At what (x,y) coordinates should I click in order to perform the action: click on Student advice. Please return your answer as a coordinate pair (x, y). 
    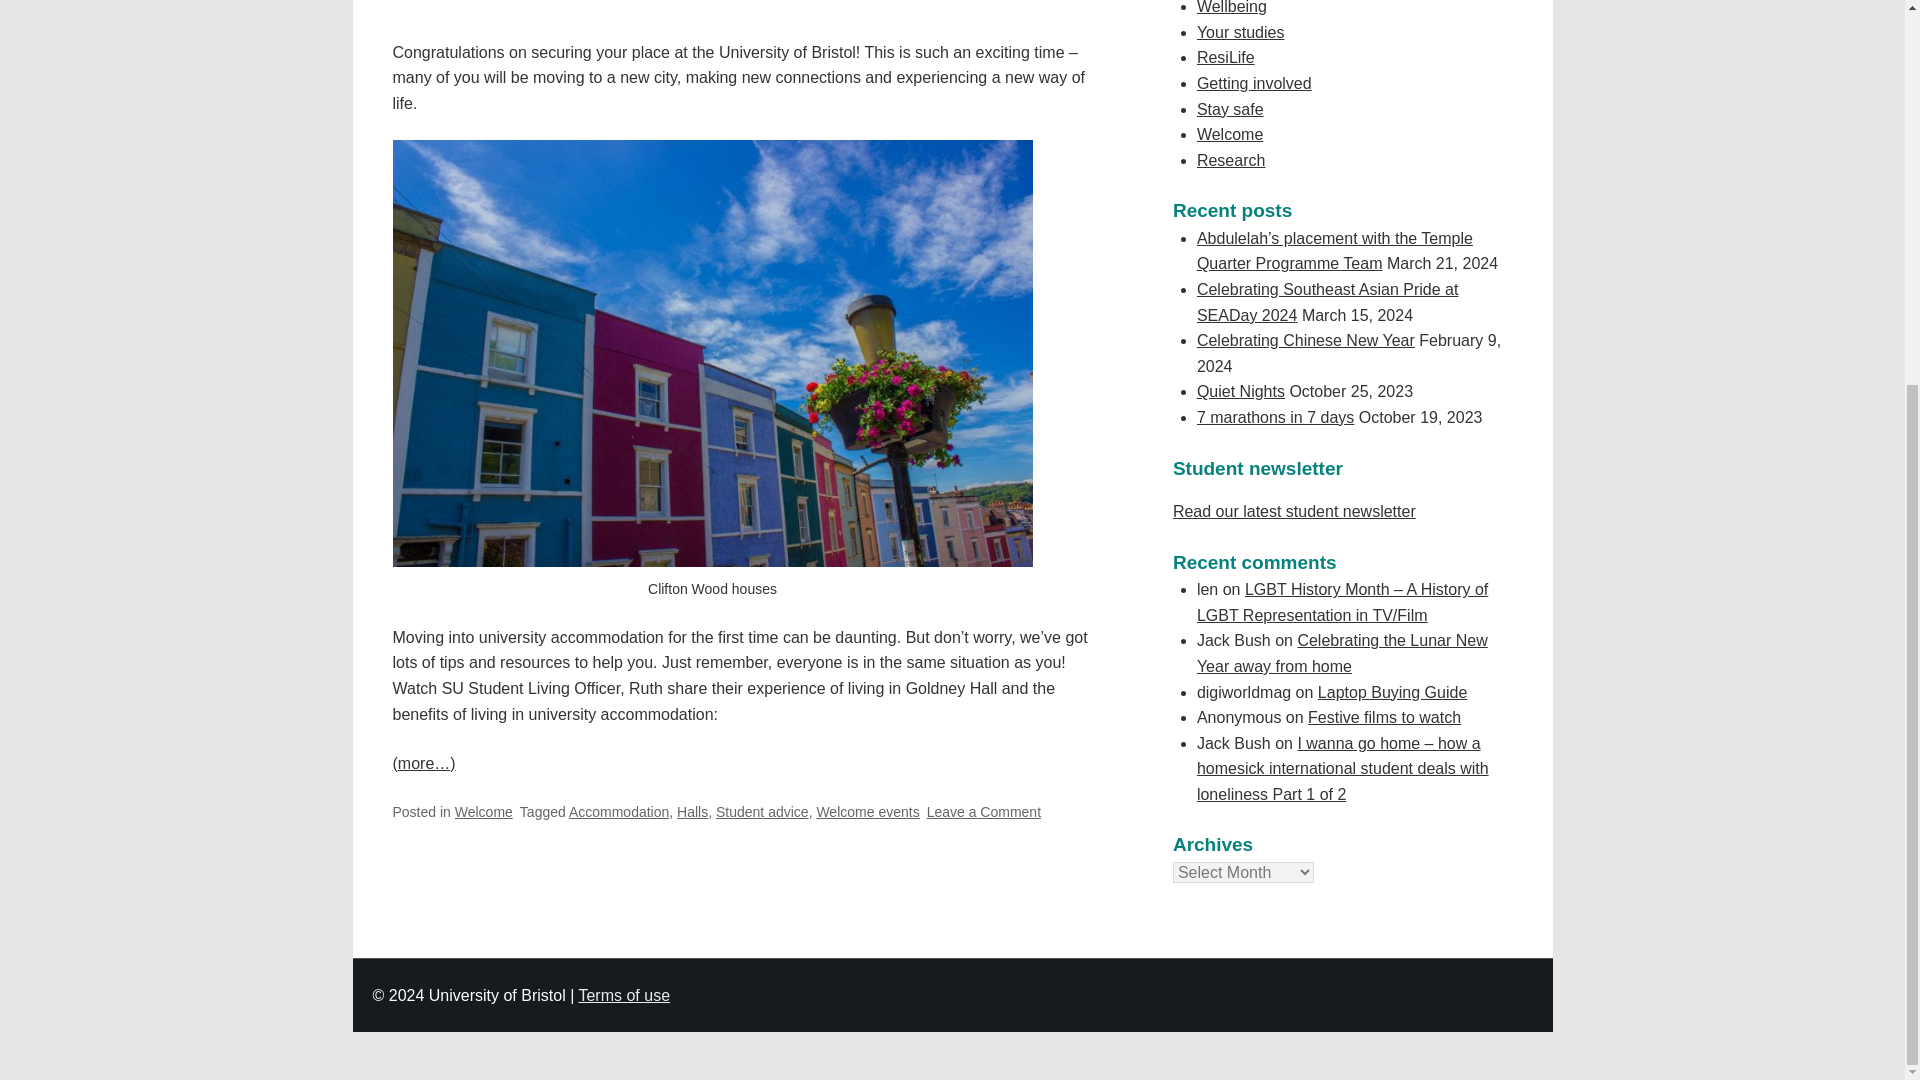
    Looking at the image, I should click on (762, 811).